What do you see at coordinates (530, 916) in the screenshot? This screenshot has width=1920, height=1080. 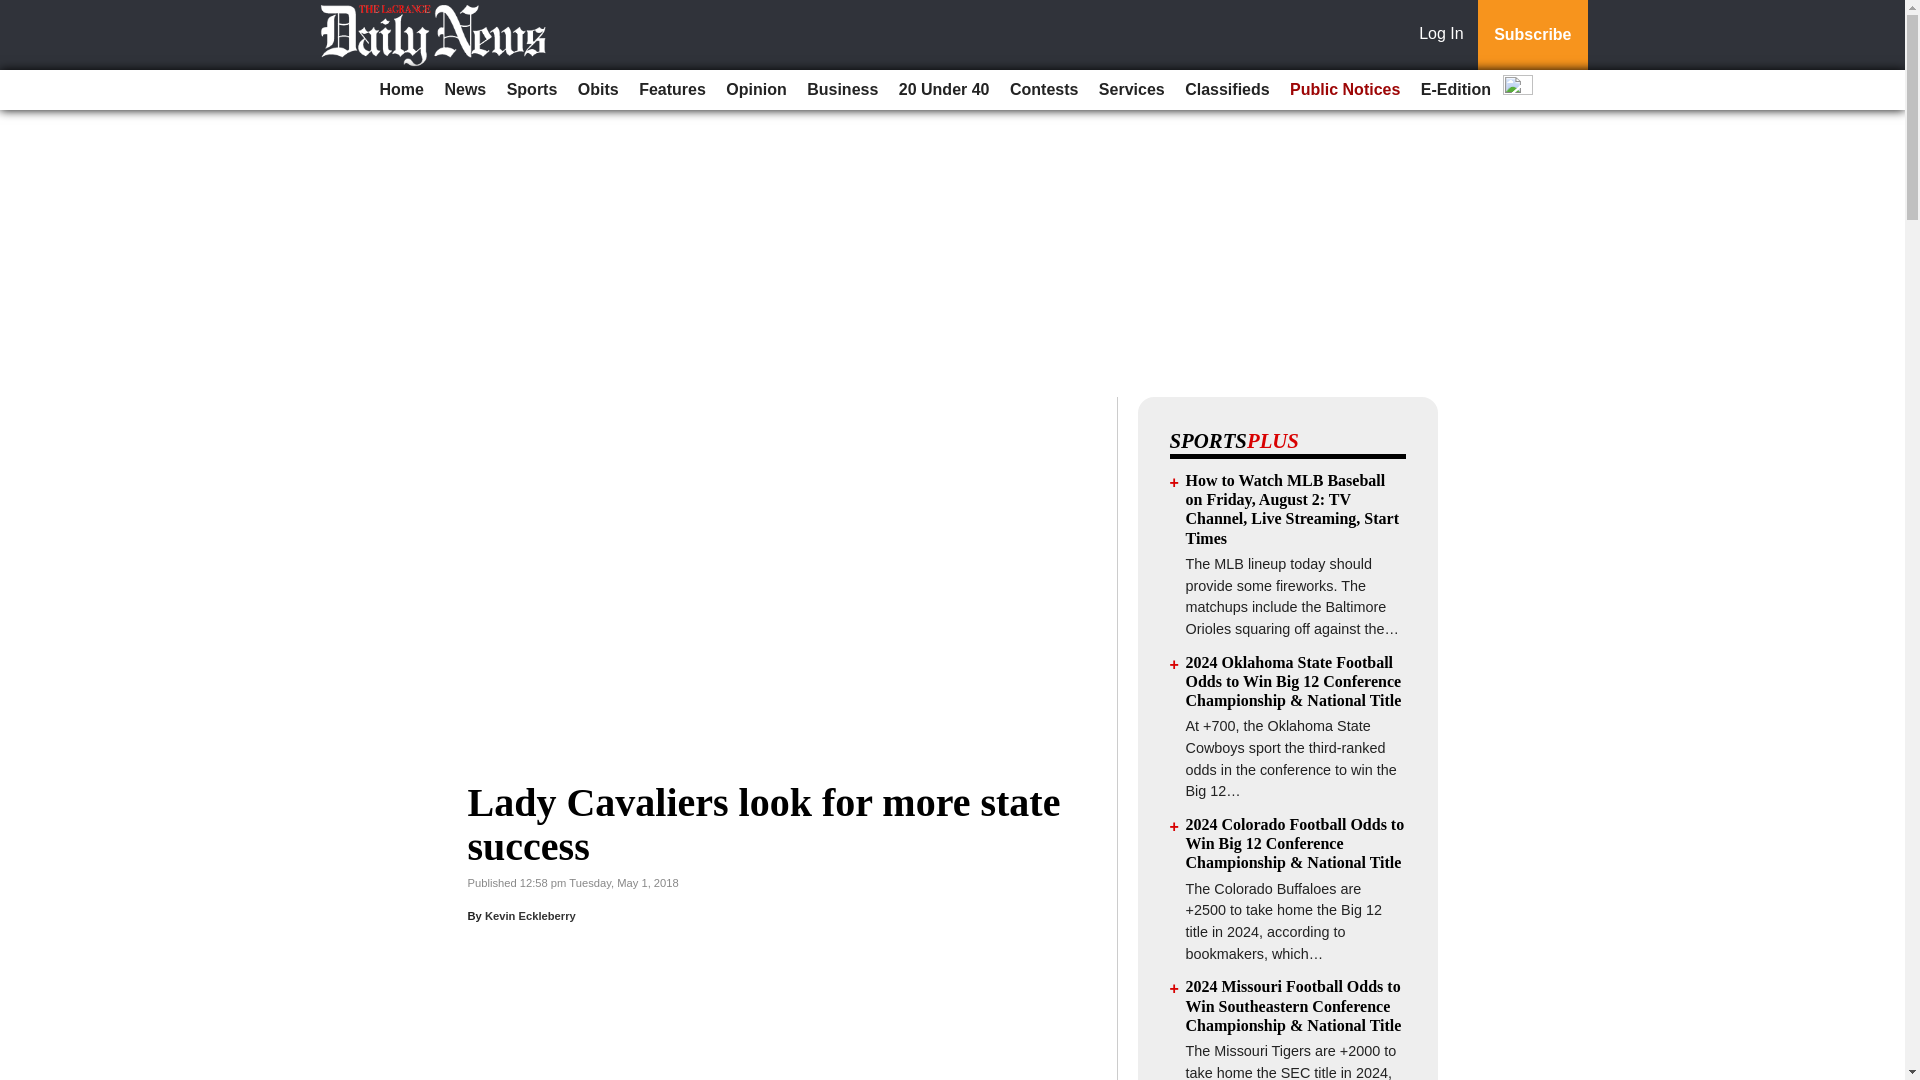 I see `Kevin Eckleberry` at bounding box center [530, 916].